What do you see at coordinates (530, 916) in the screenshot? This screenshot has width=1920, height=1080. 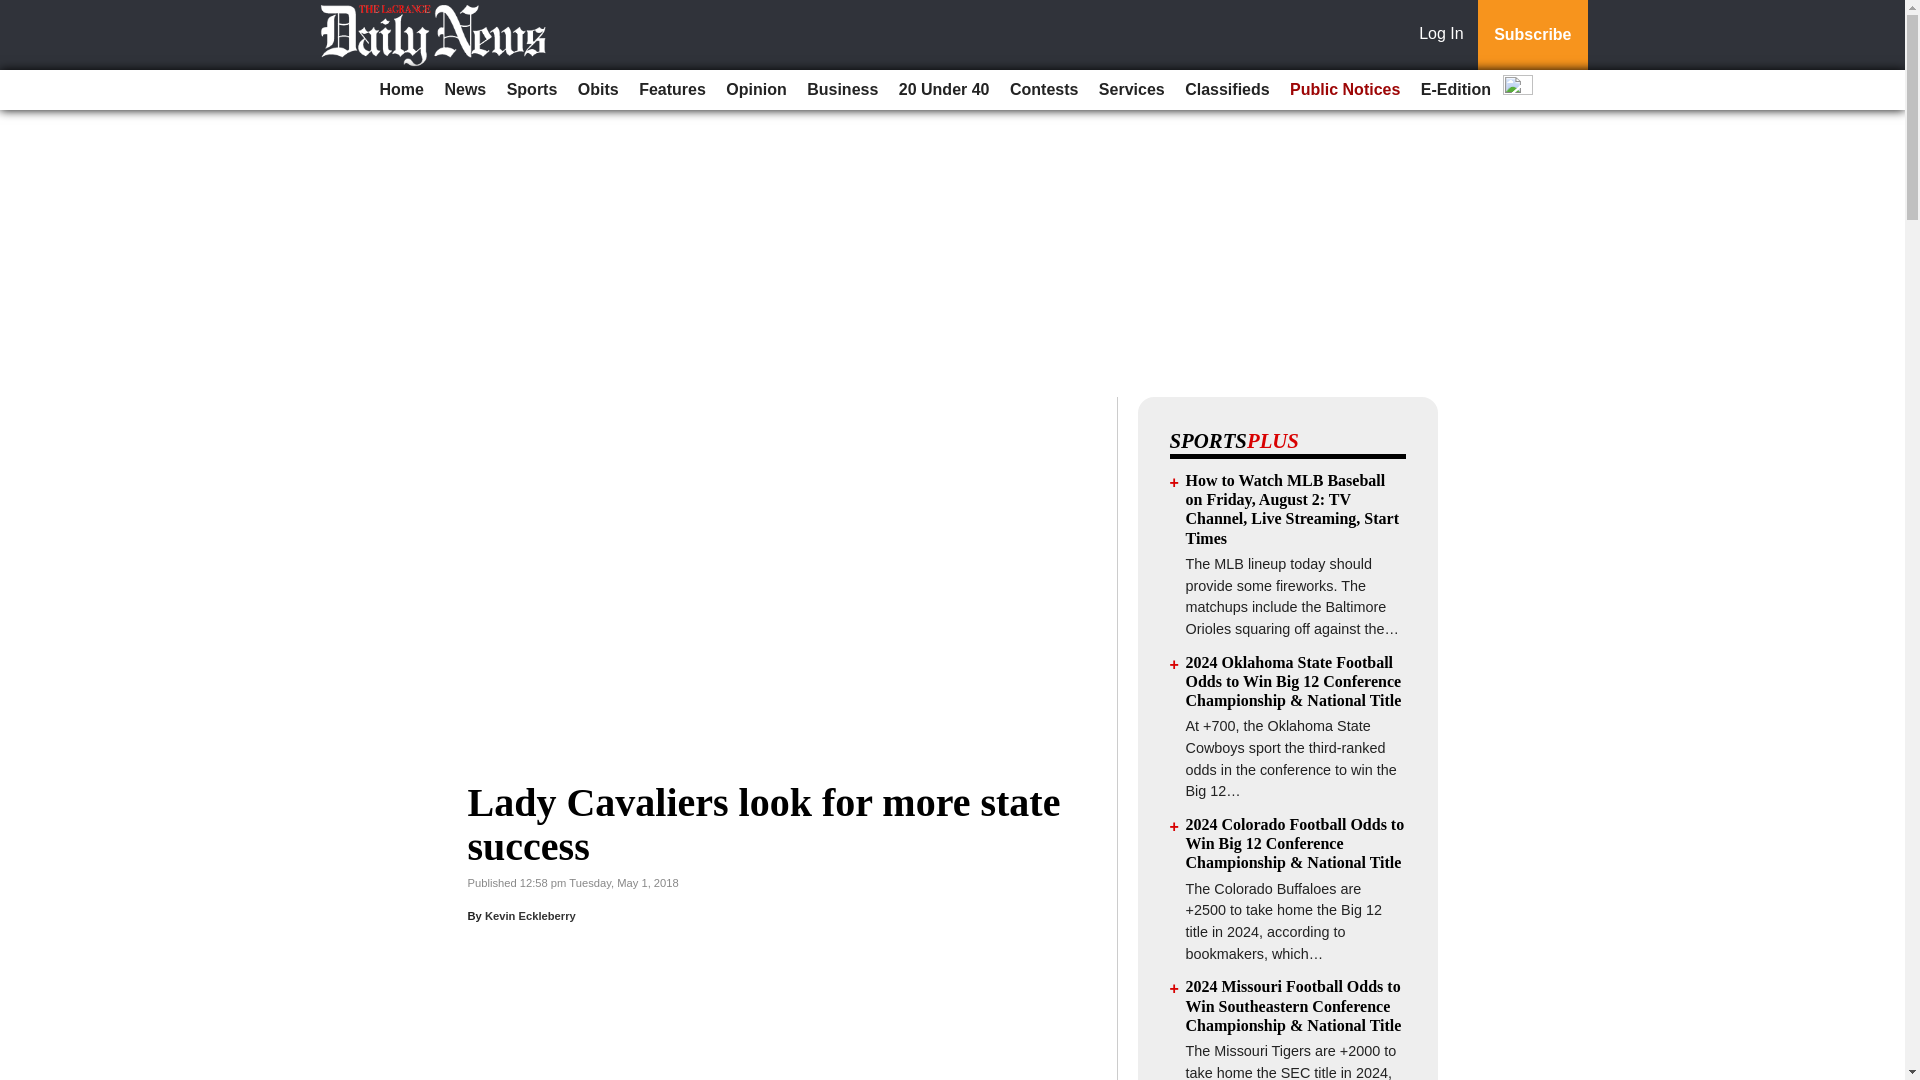 I see `Kevin Eckleberry` at bounding box center [530, 916].